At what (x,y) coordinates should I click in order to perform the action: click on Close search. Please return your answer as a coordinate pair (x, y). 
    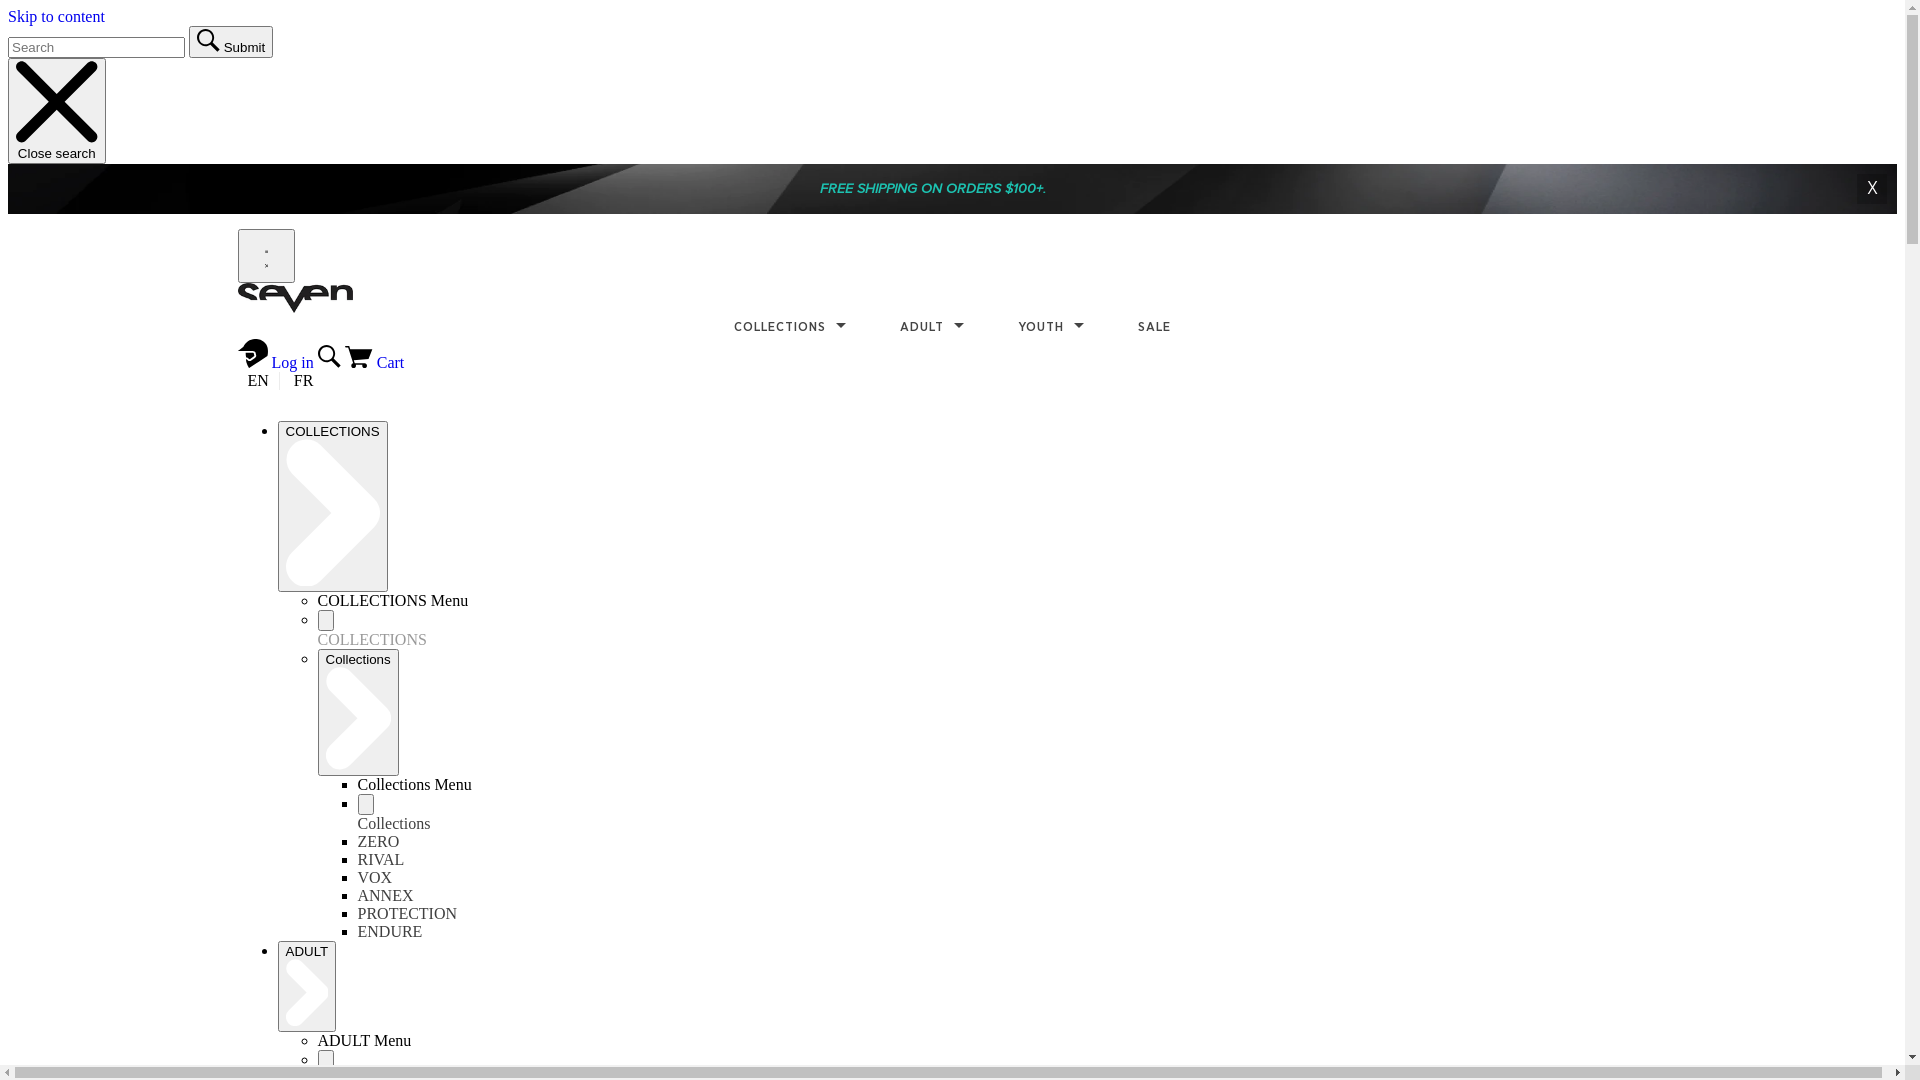
    Looking at the image, I should click on (57, 111).